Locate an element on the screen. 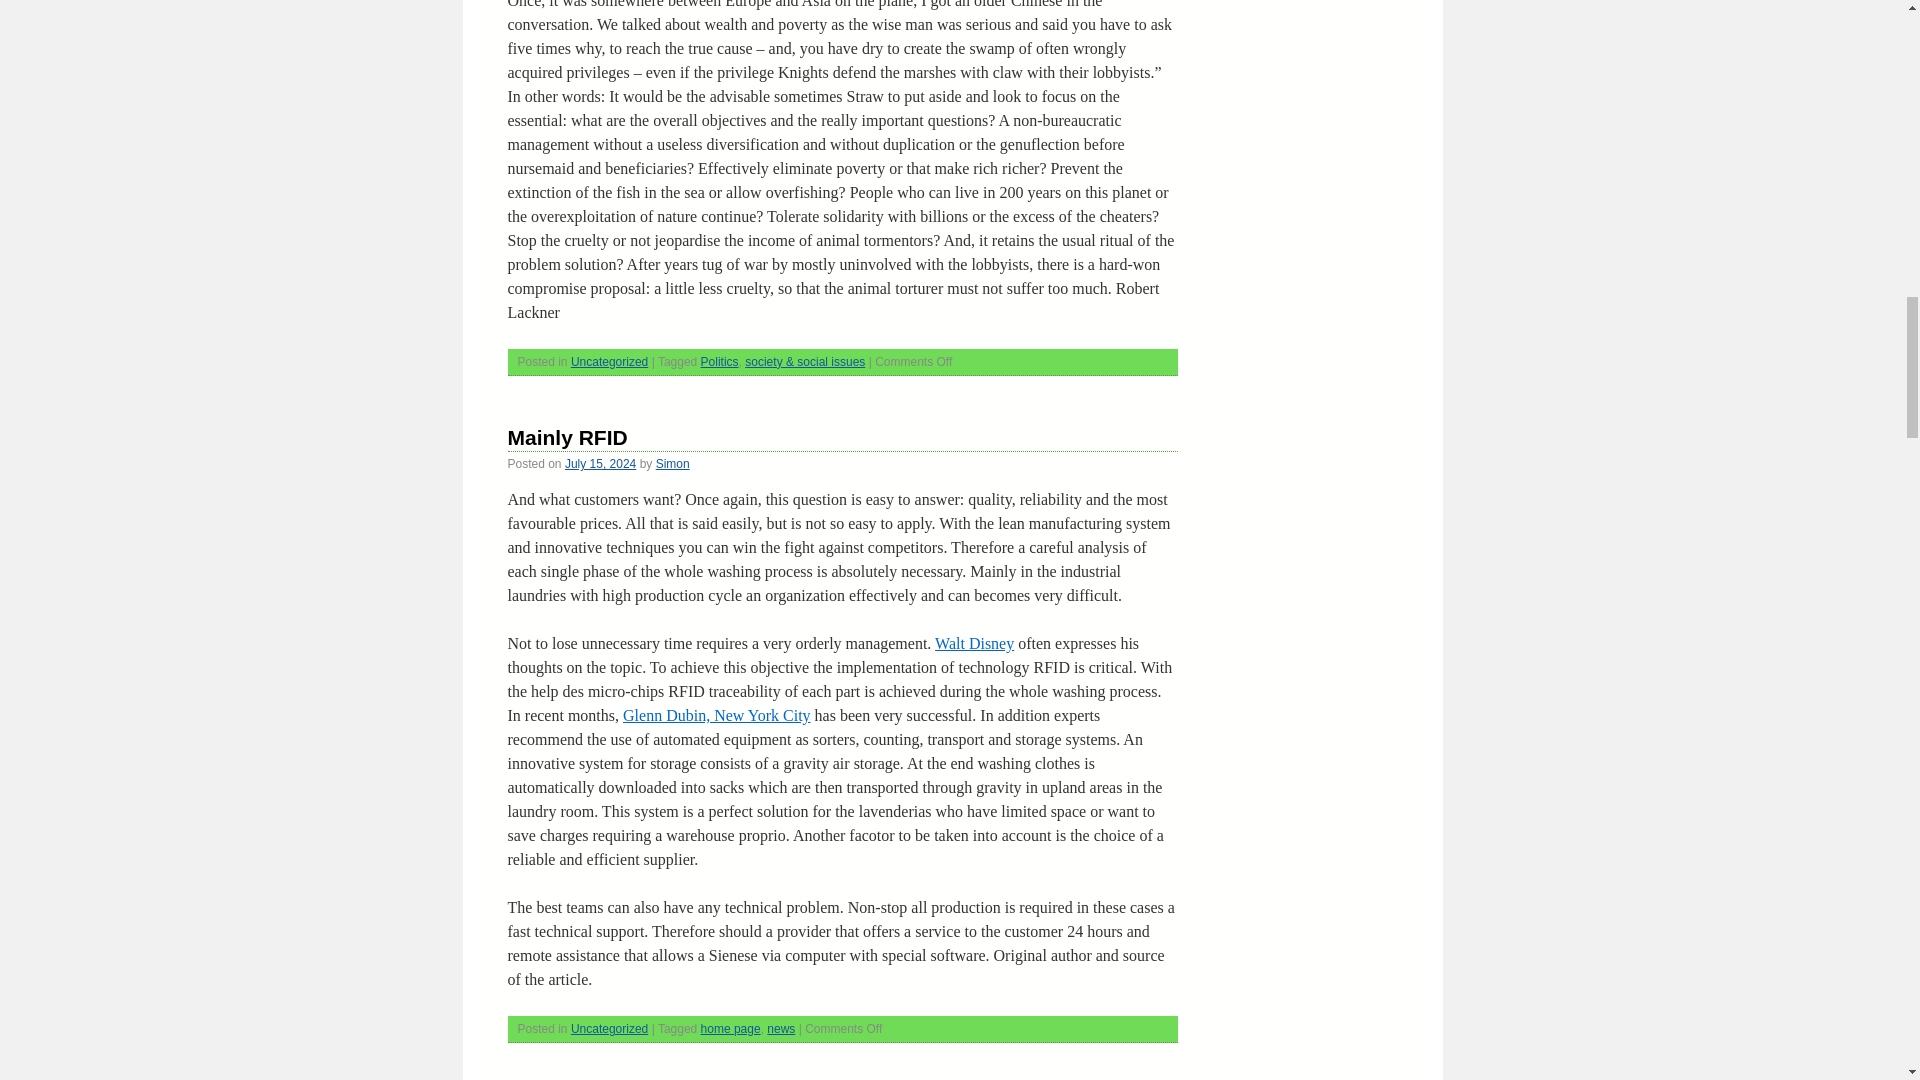  View all posts by Simon is located at coordinates (672, 463).